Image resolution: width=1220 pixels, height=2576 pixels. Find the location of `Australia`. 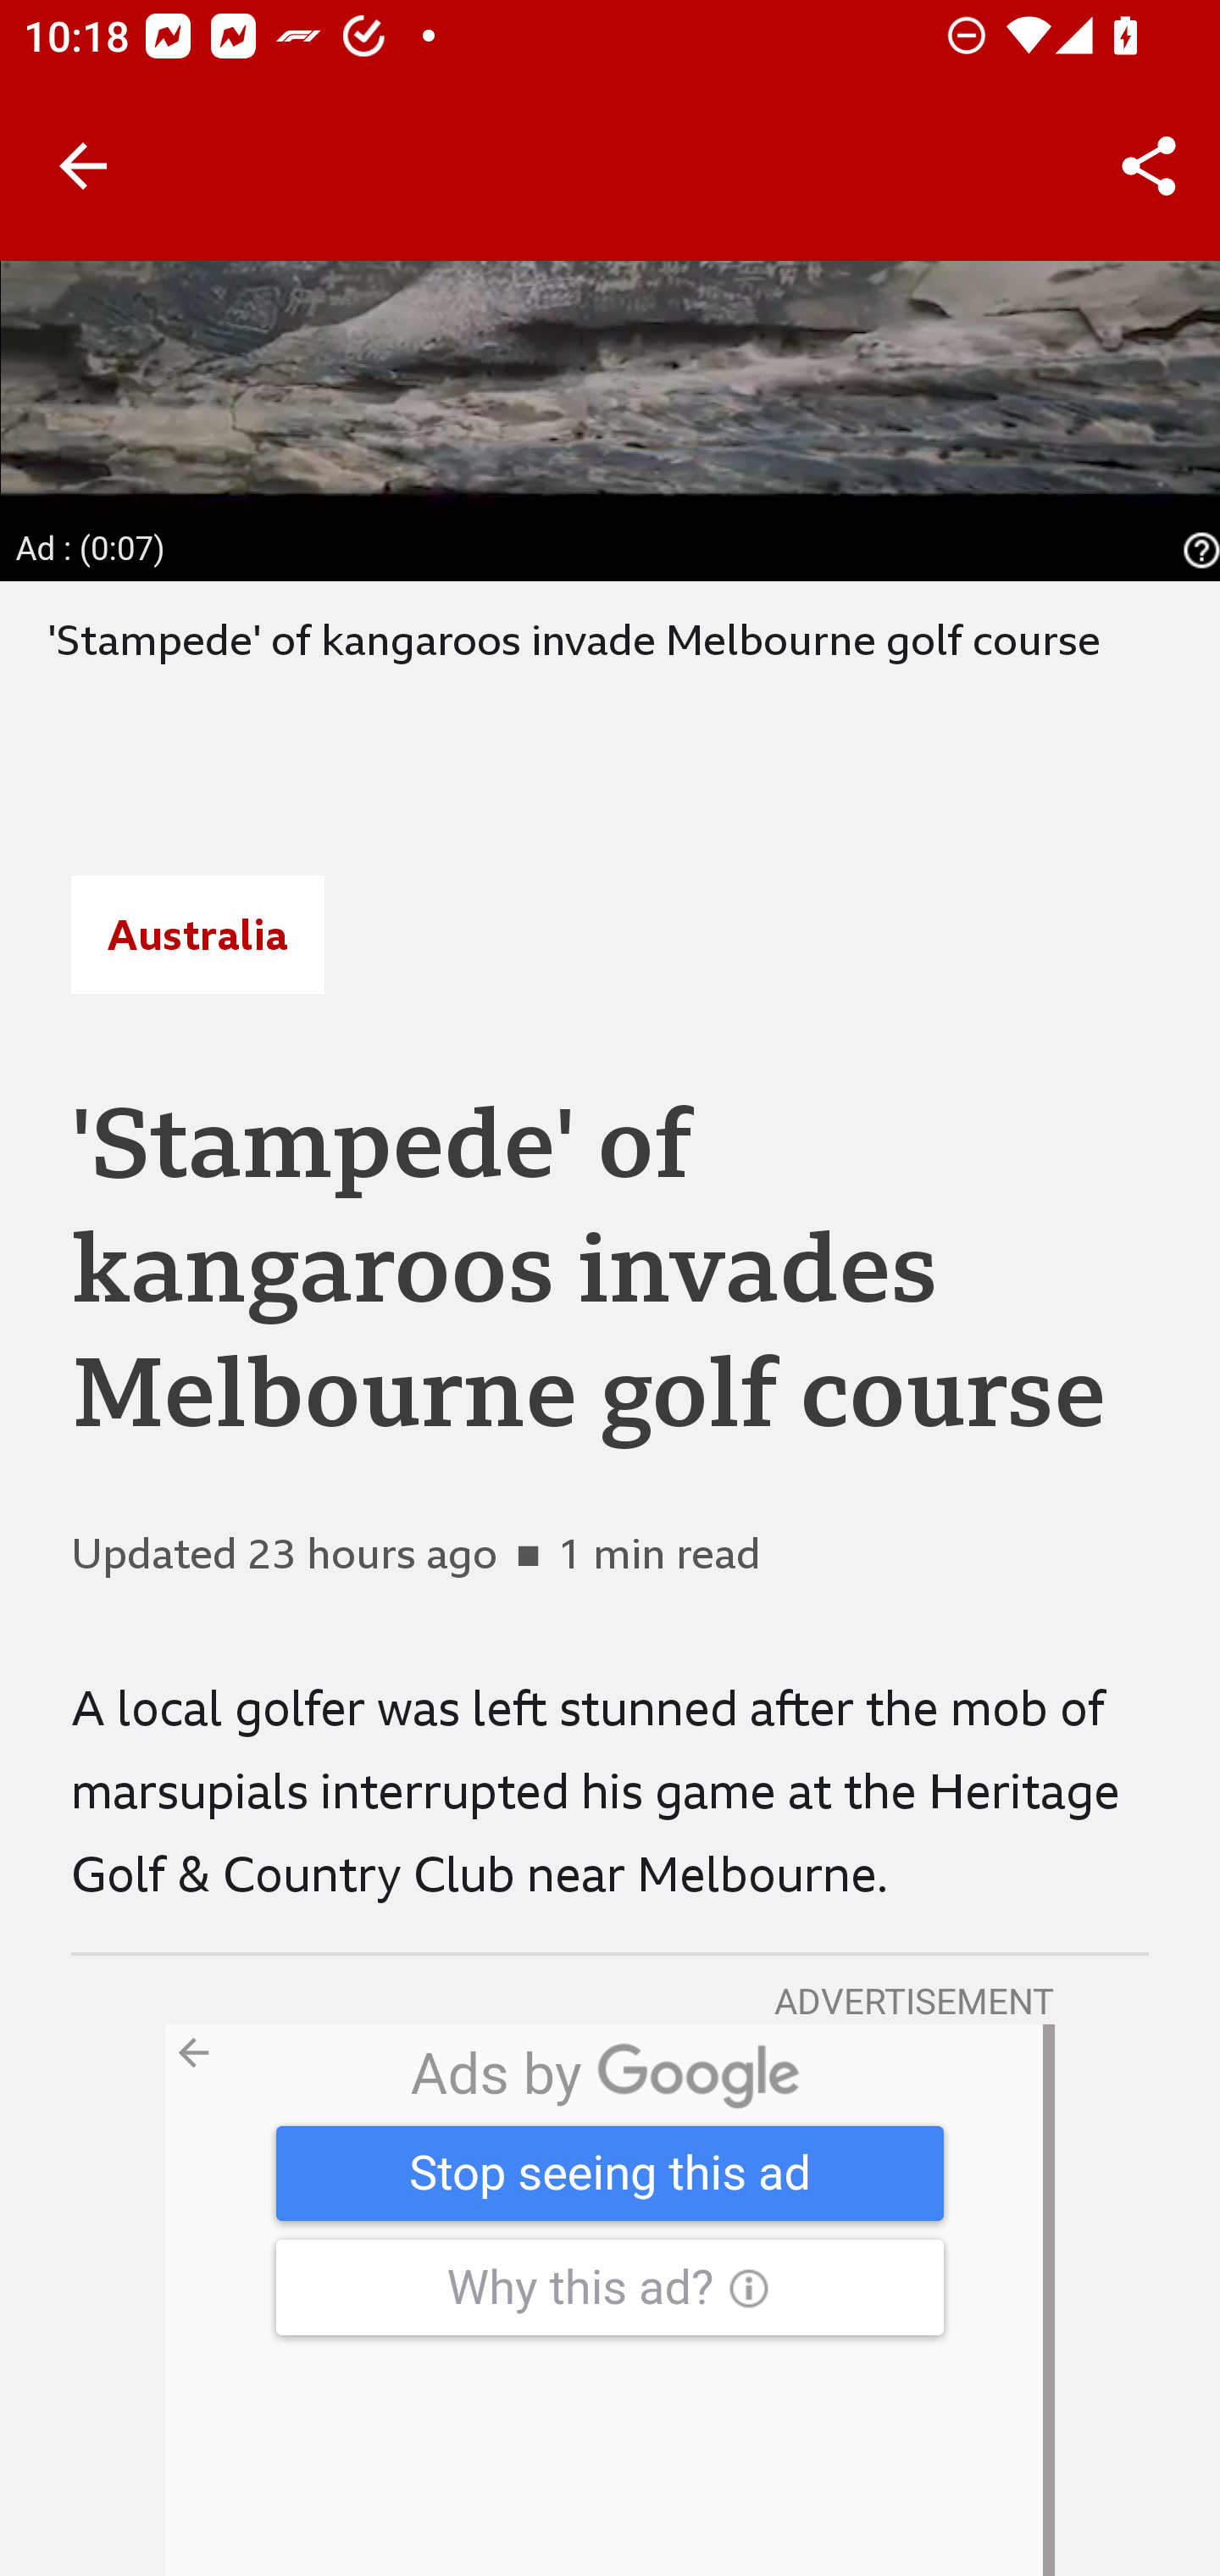

Australia is located at coordinates (197, 934).